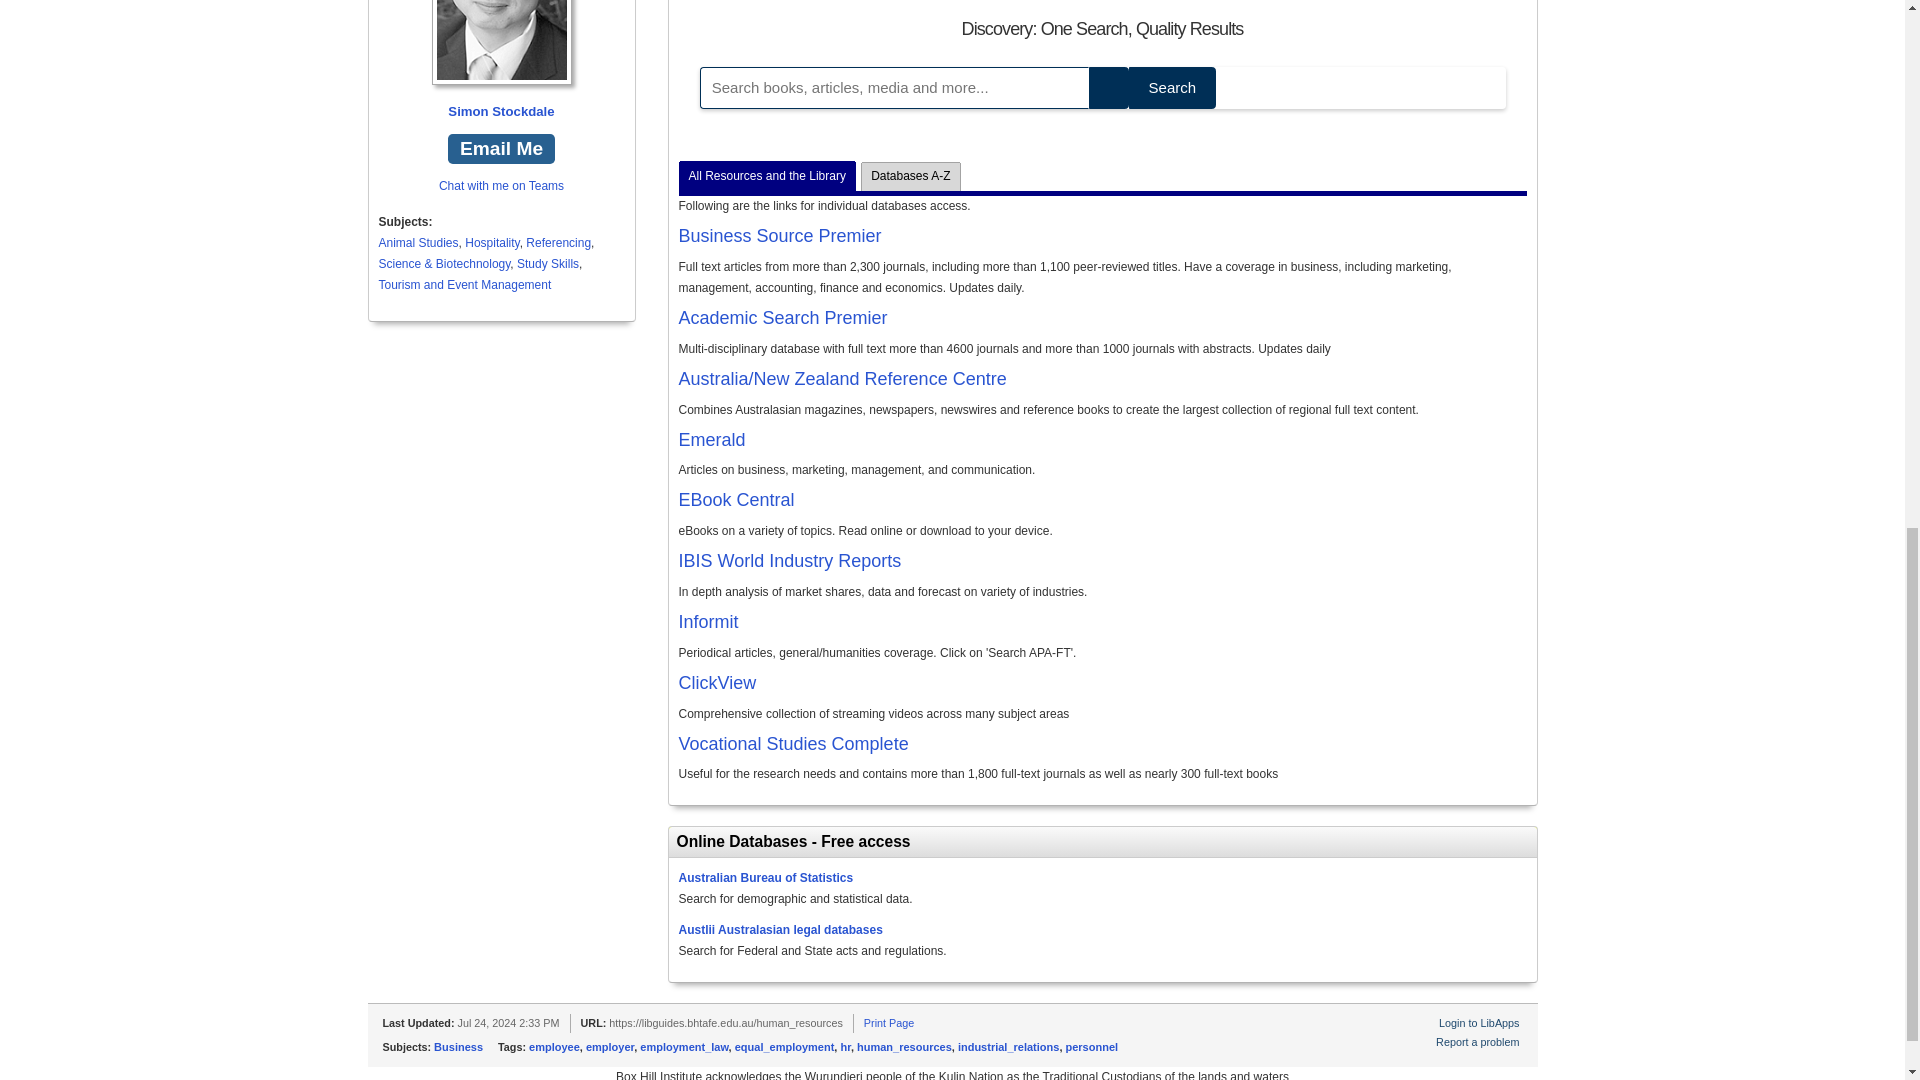  Describe the element at coordinates (558, 242) in the screenshot. I see `Referencing` at that location.